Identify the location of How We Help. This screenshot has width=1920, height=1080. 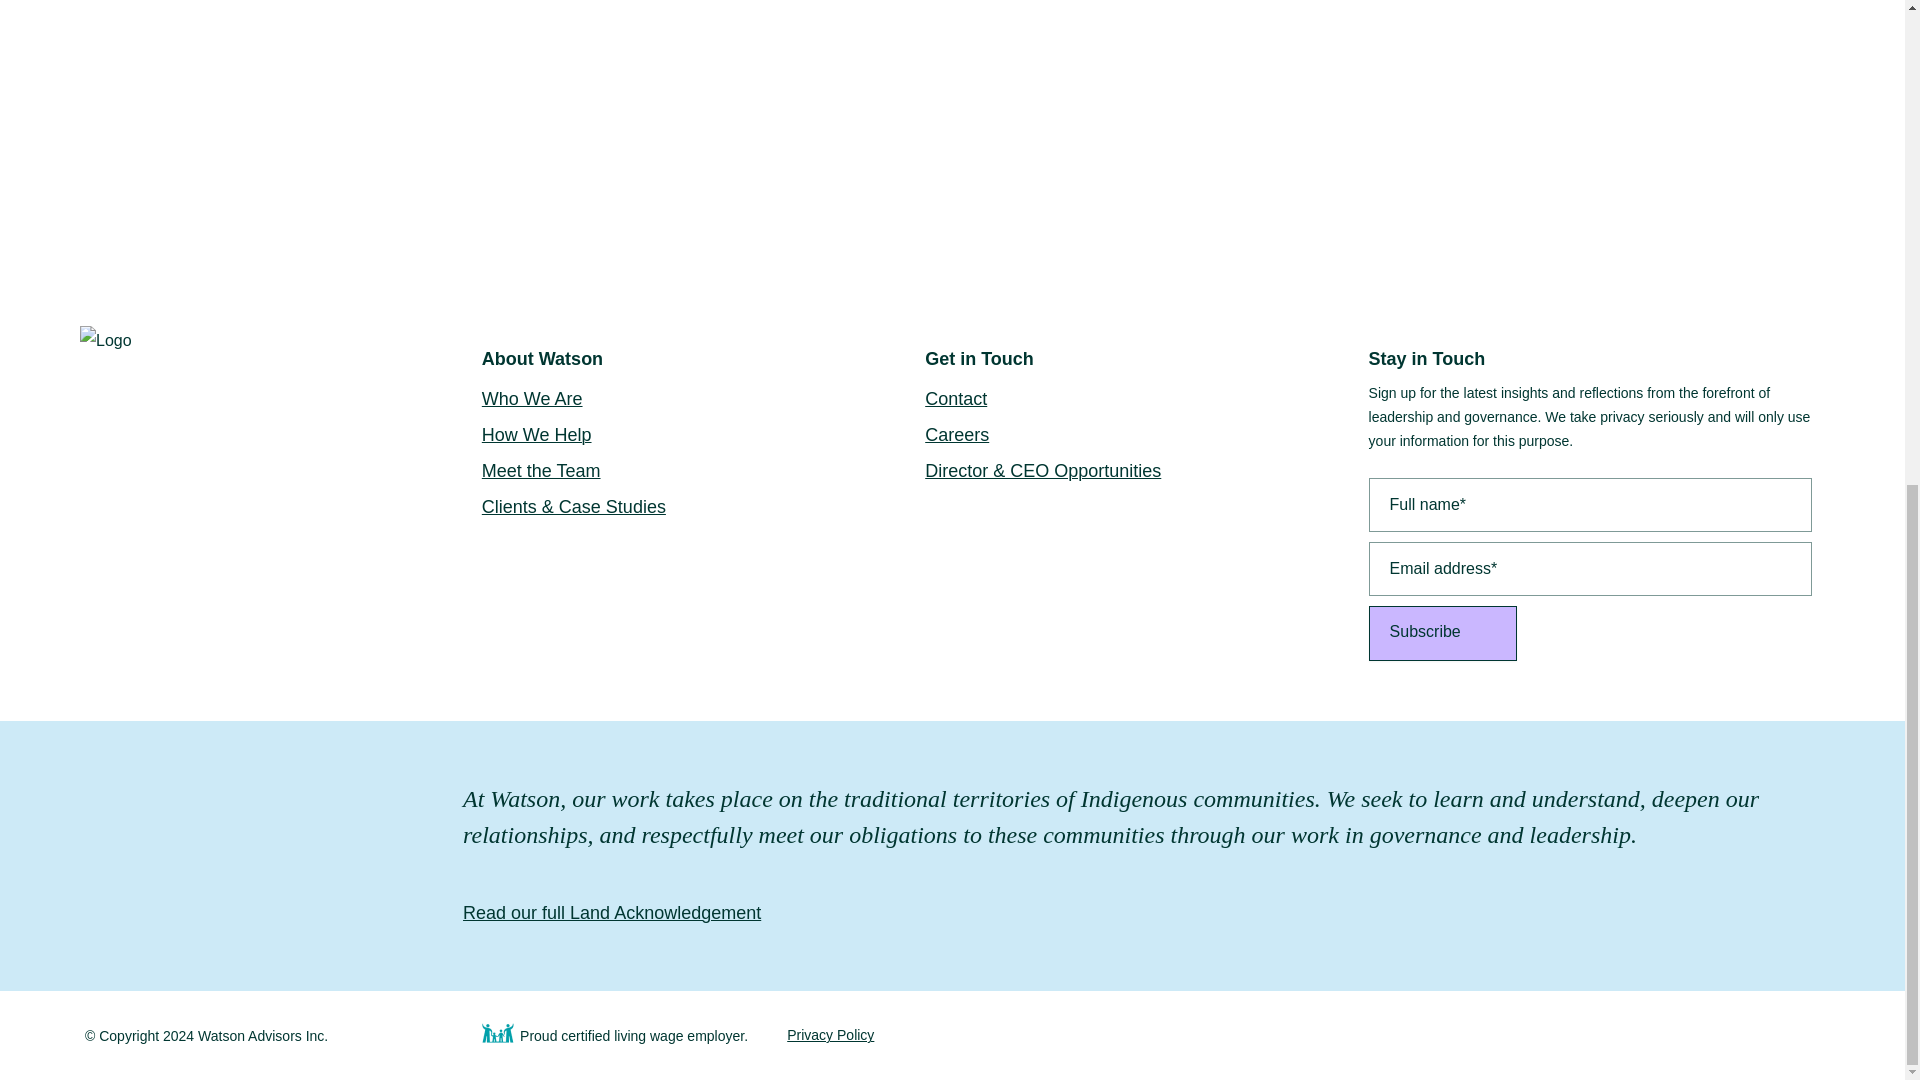
(703, 434).